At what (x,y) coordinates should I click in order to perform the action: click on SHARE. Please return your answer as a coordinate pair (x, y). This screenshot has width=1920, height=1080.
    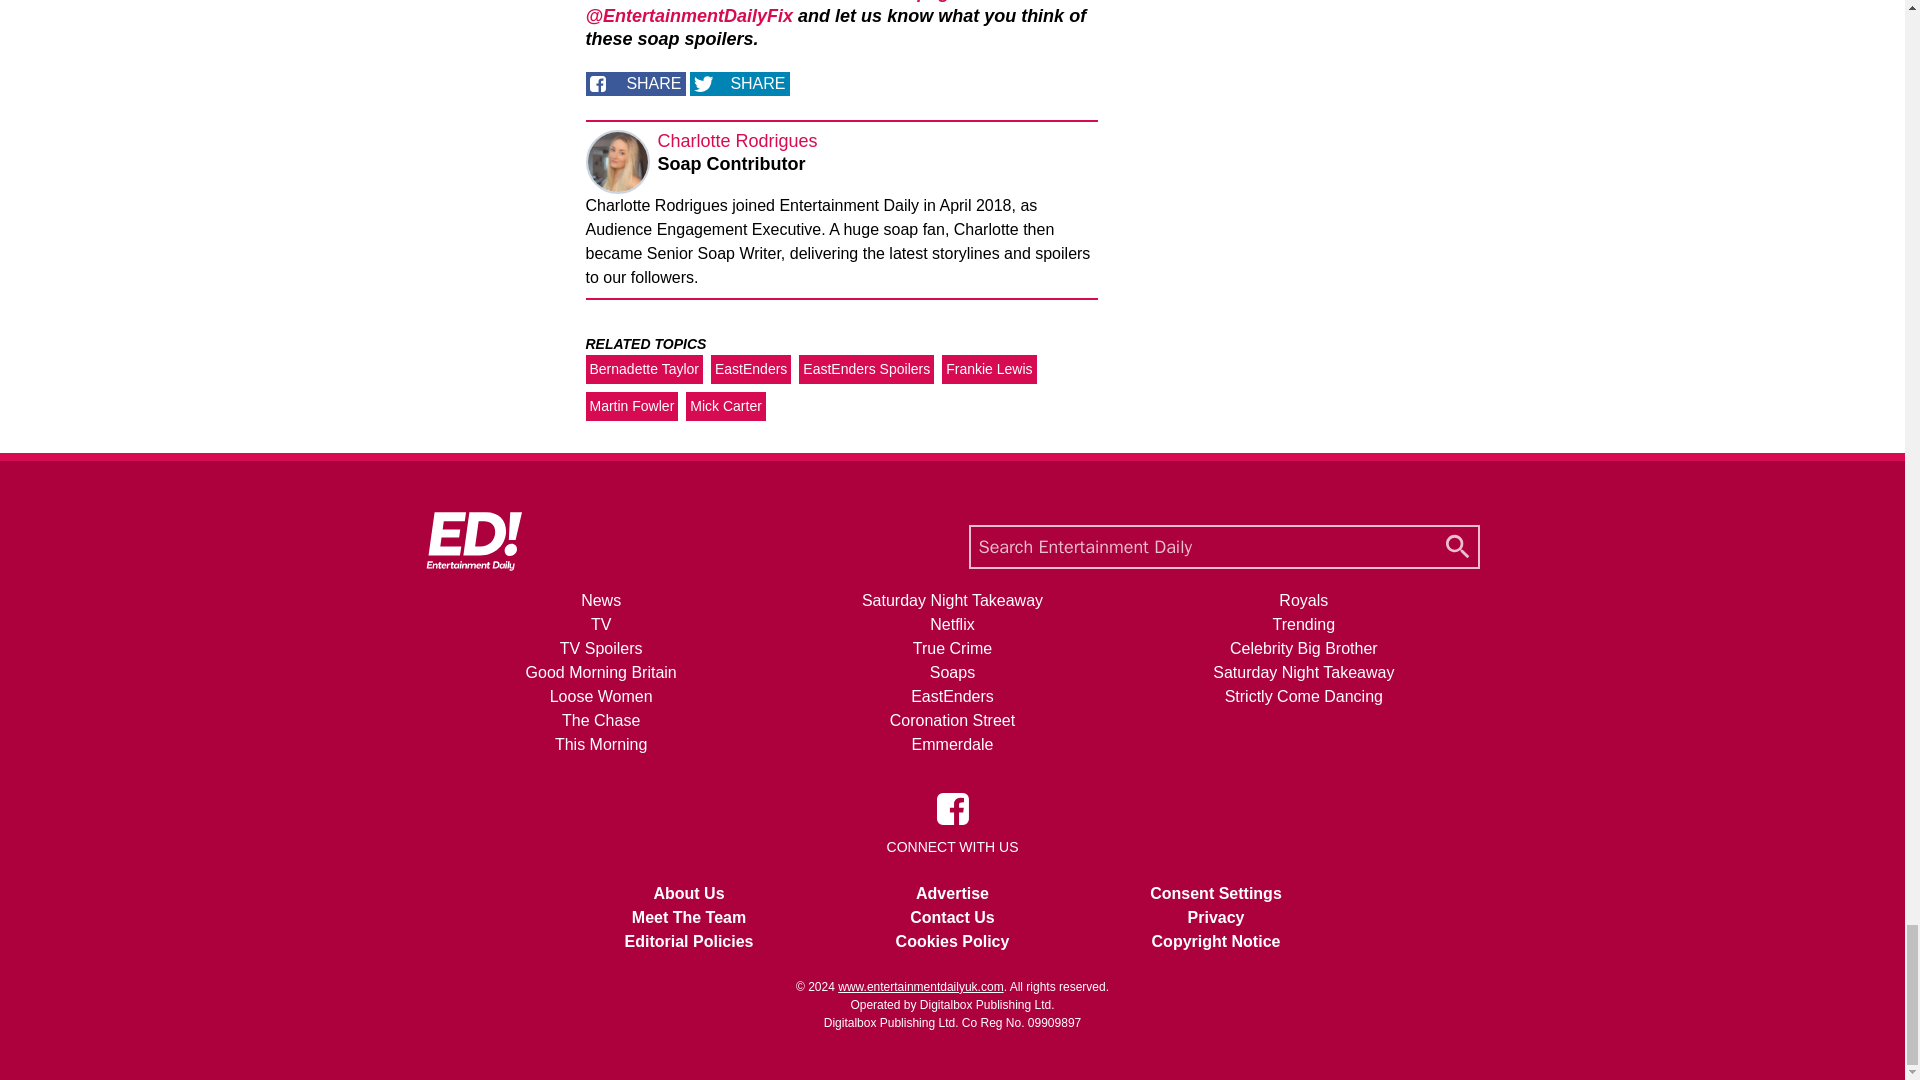
    Looking at the image, I should click on (635, 84).